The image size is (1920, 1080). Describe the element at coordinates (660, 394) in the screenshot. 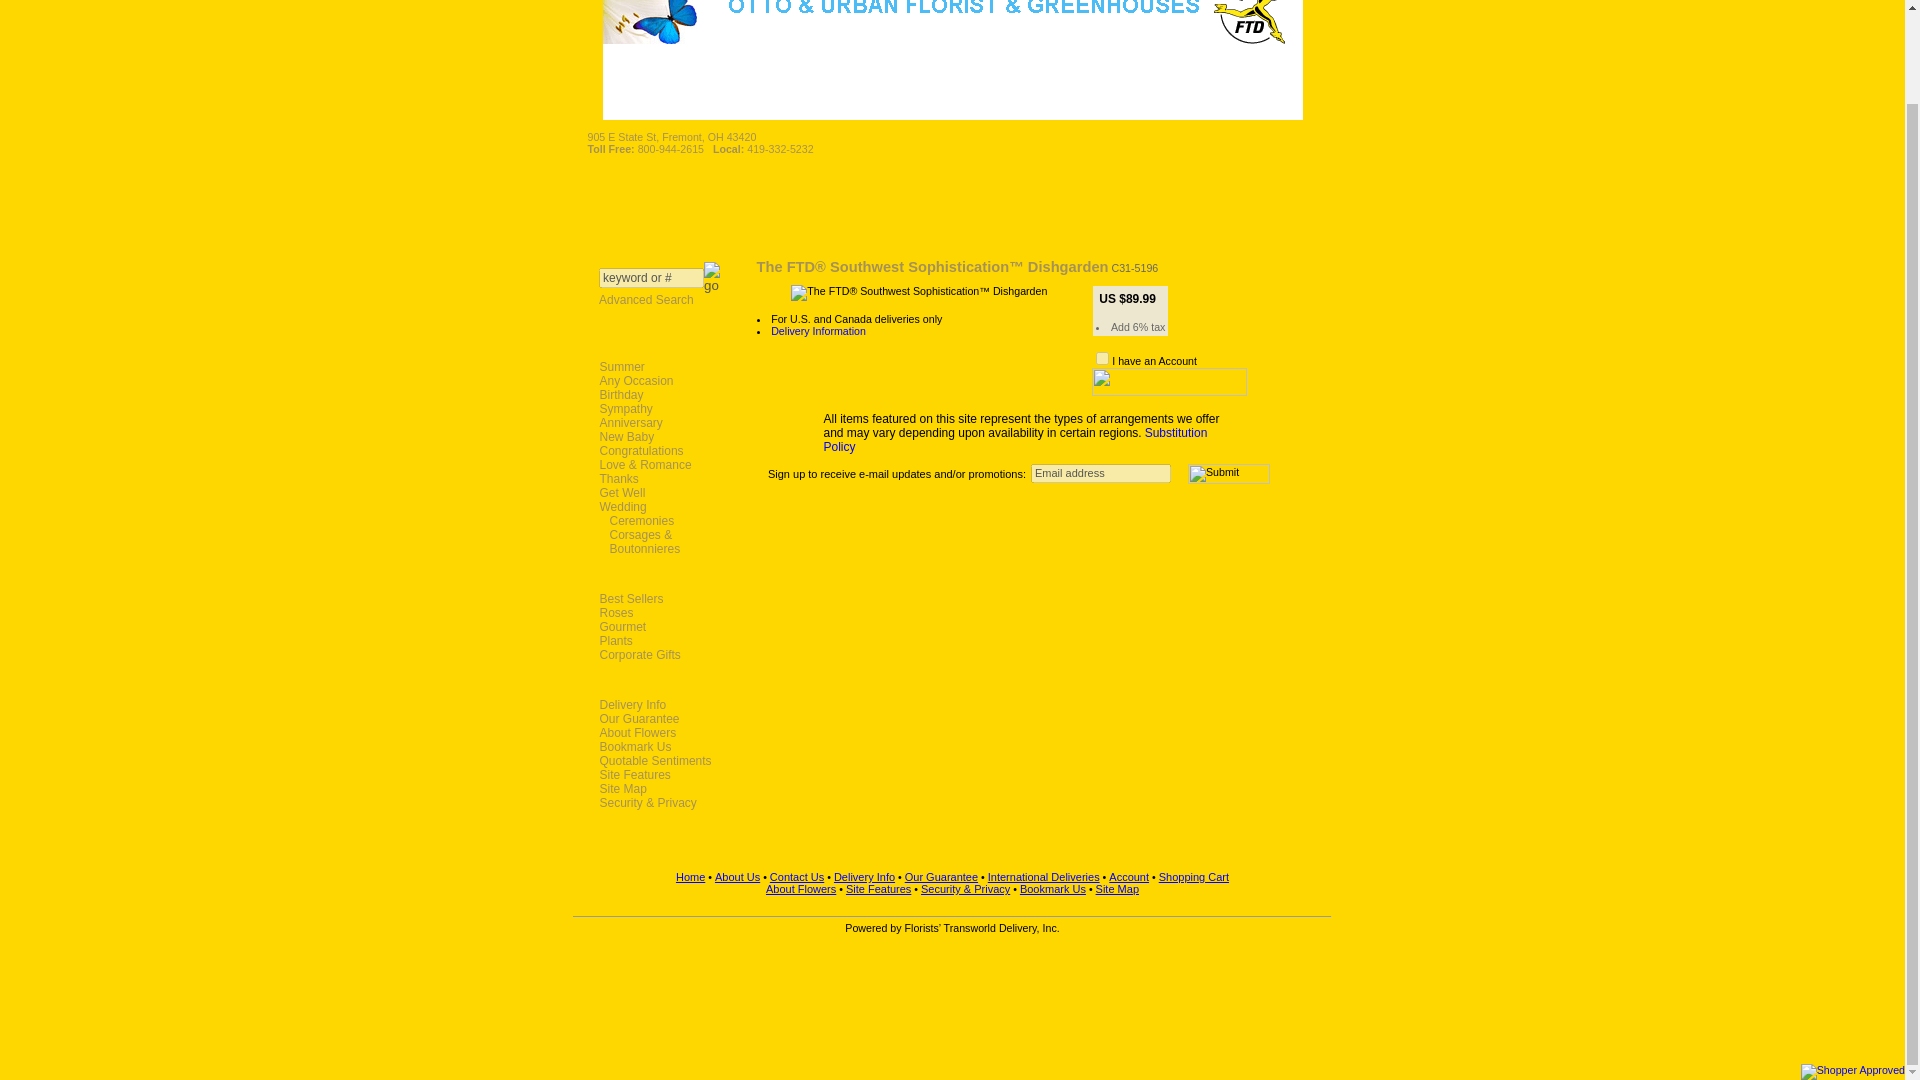

I see `Birthday` at that location.